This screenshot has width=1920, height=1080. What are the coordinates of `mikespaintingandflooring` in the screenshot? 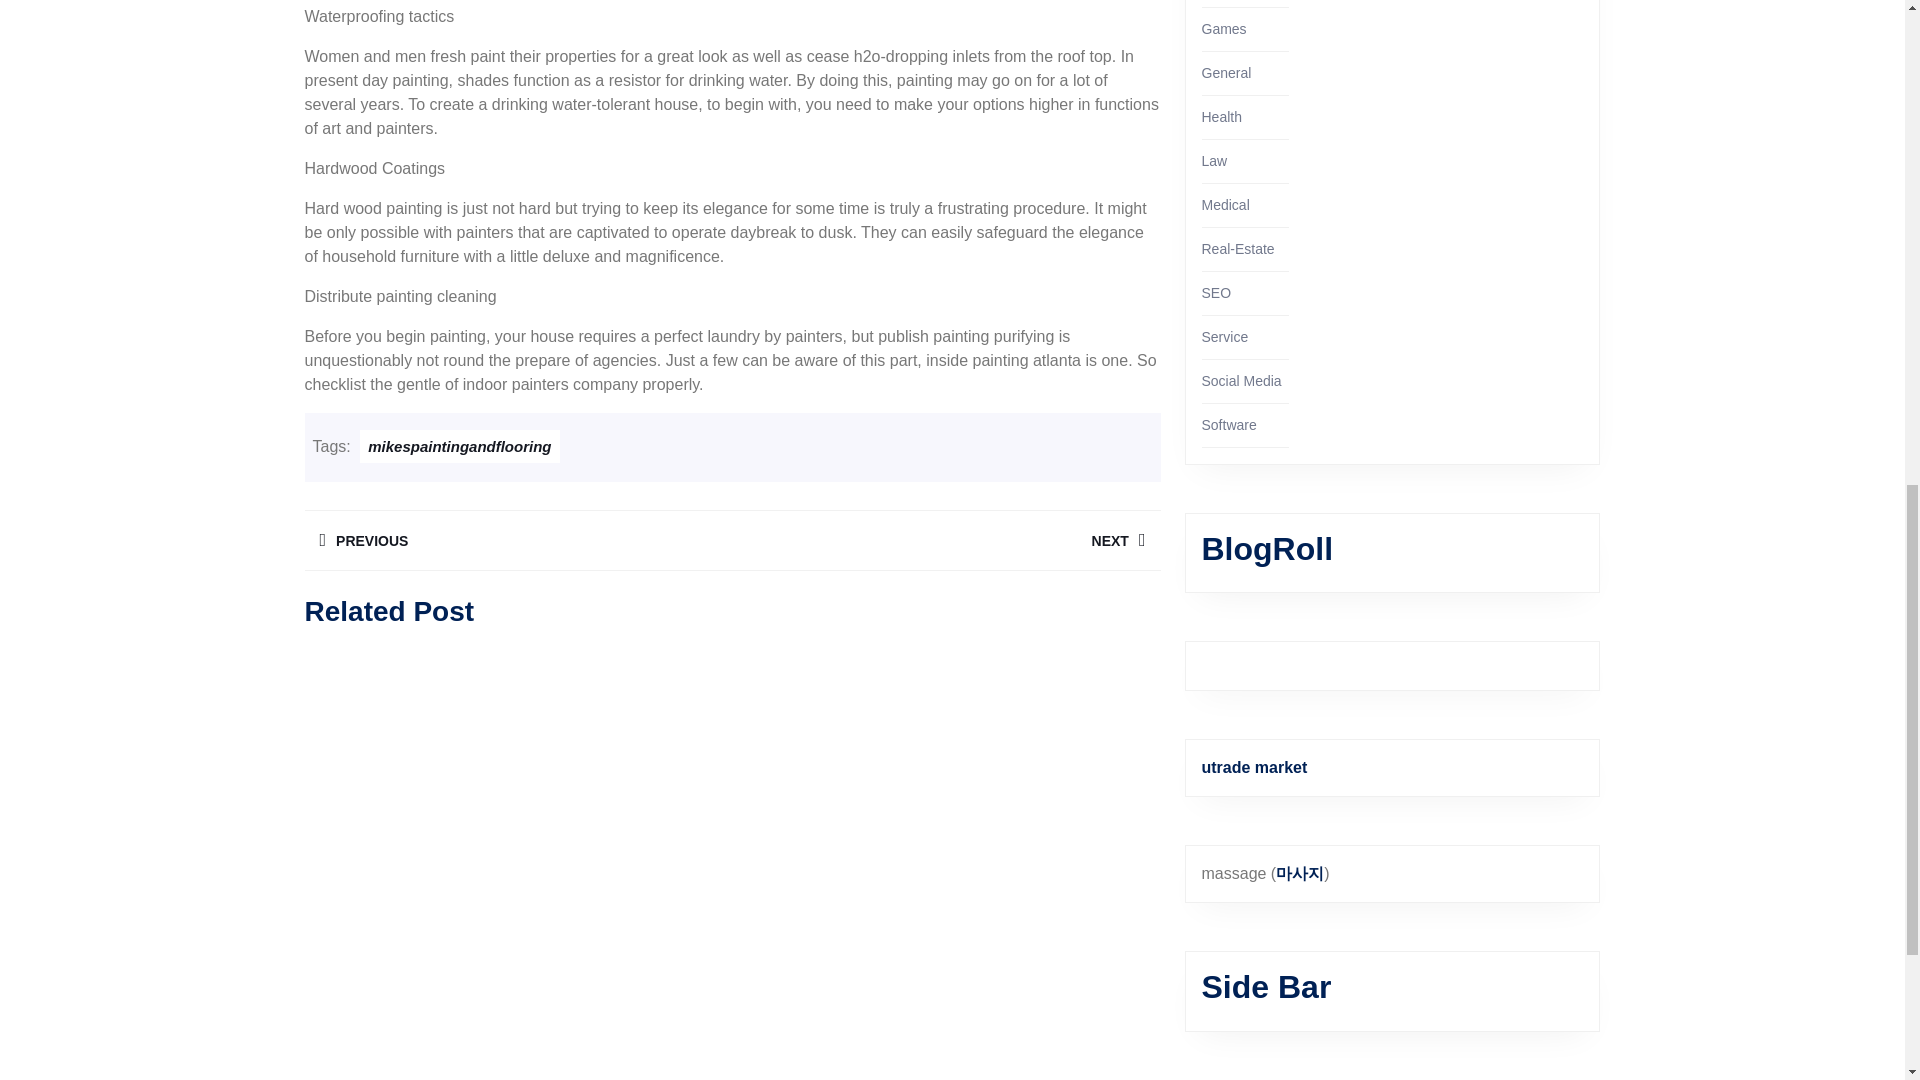 It's located at (517, 540).